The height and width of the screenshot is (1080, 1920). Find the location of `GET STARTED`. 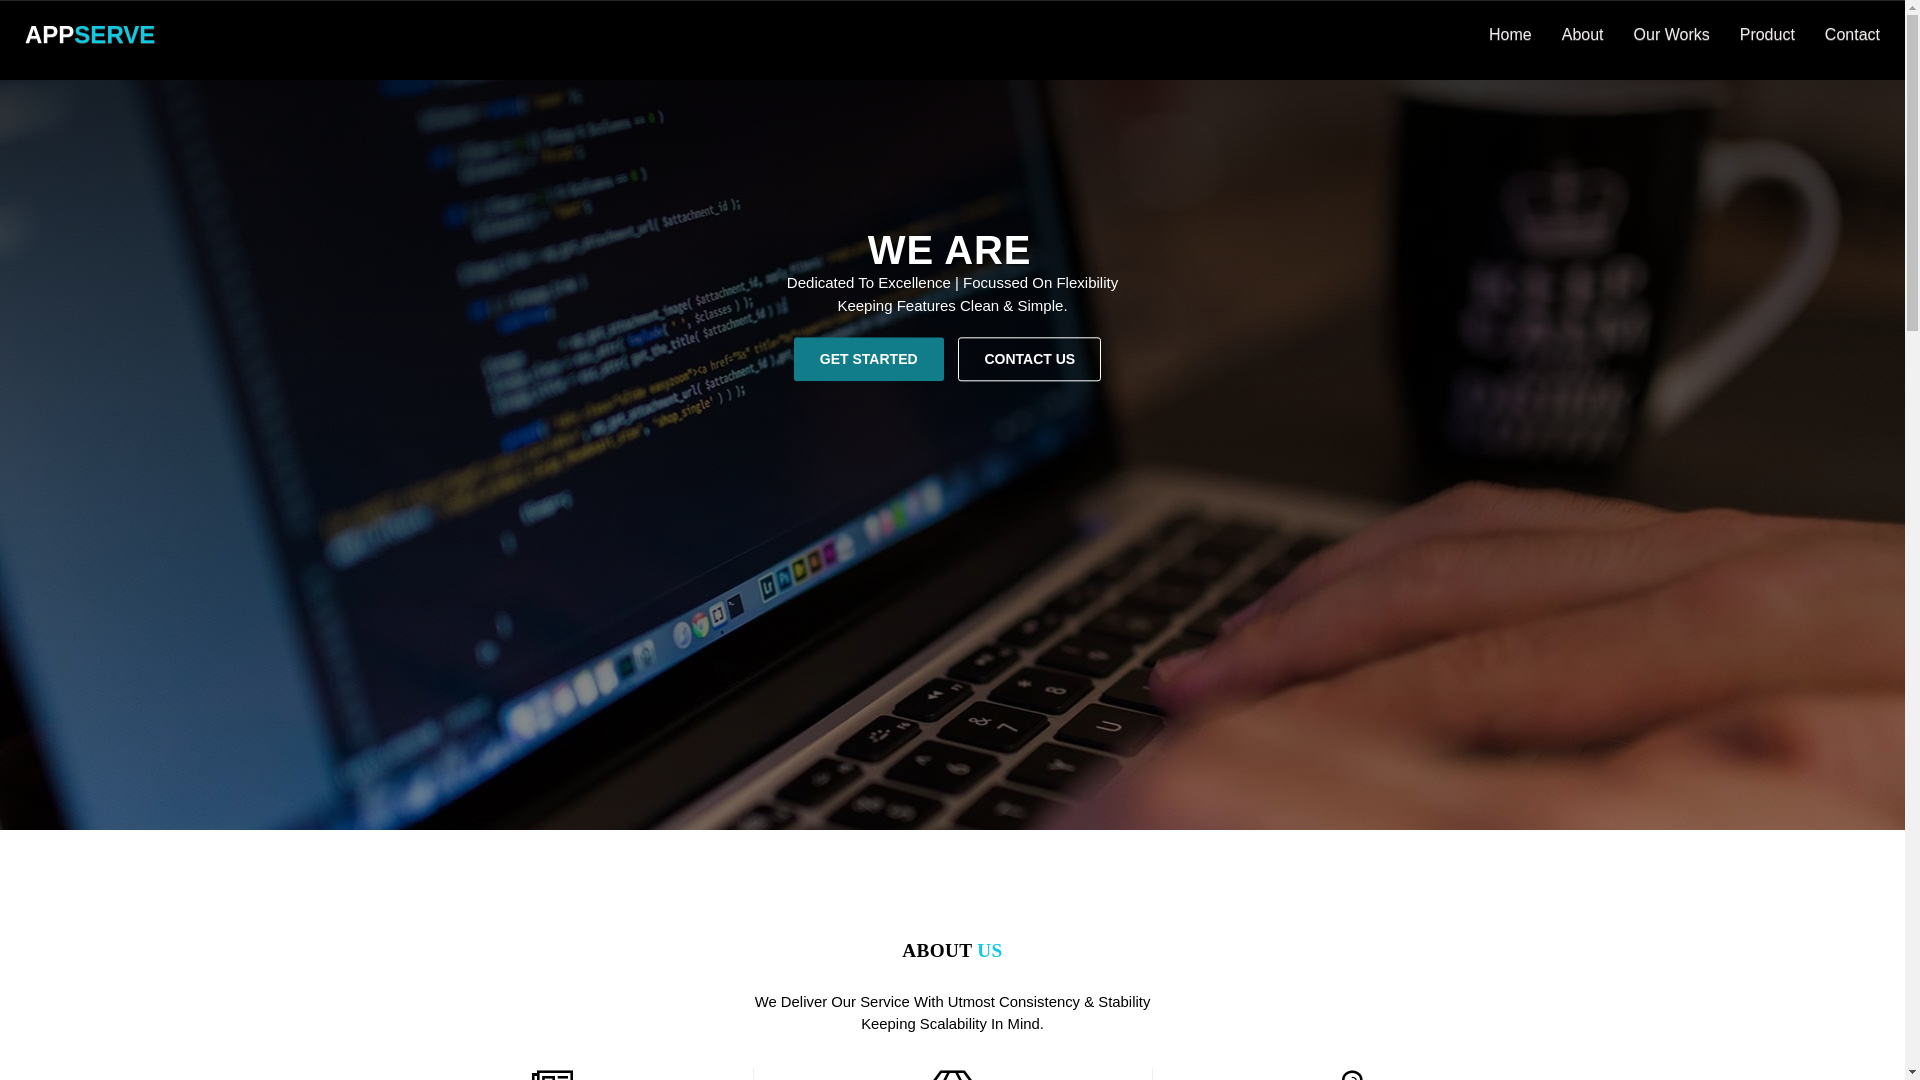

GET STARTED is located at coordinates (869, 359).